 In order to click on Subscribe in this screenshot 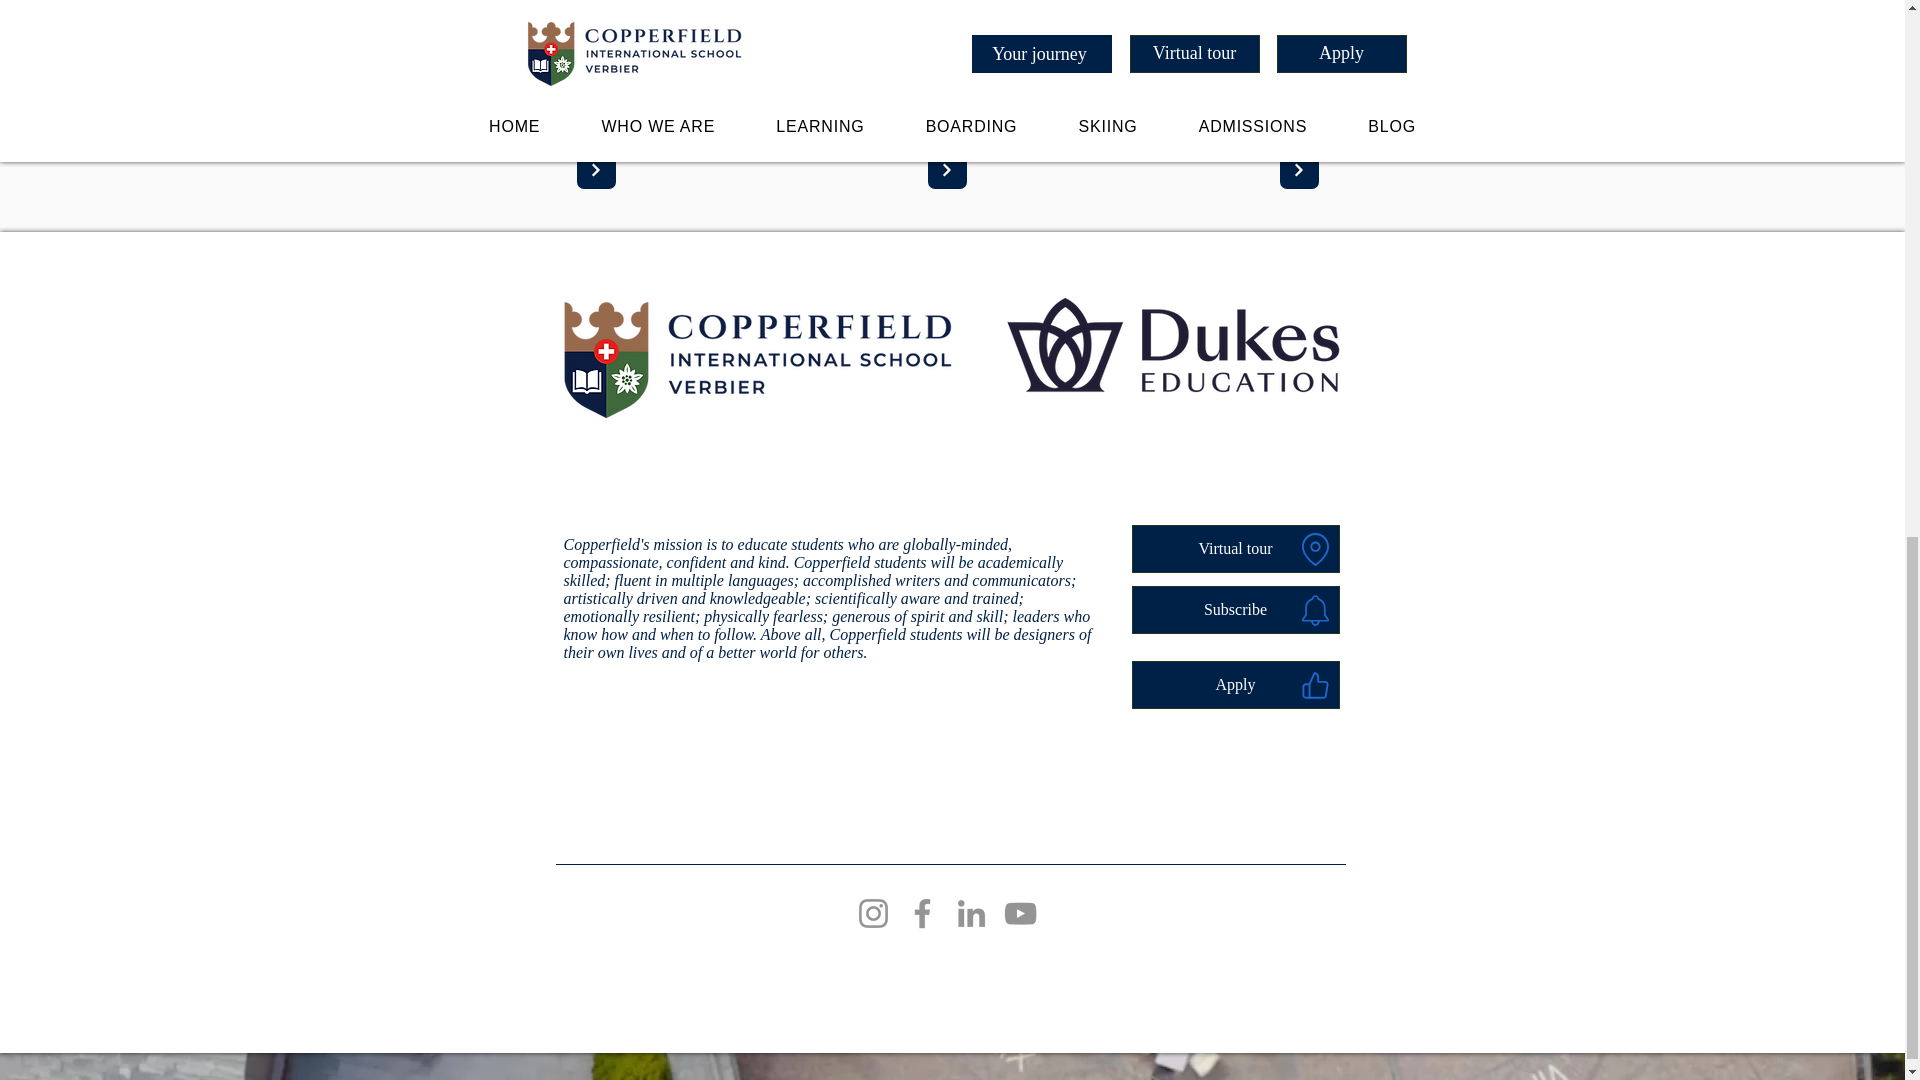, I will do `click(1236, 610)`.